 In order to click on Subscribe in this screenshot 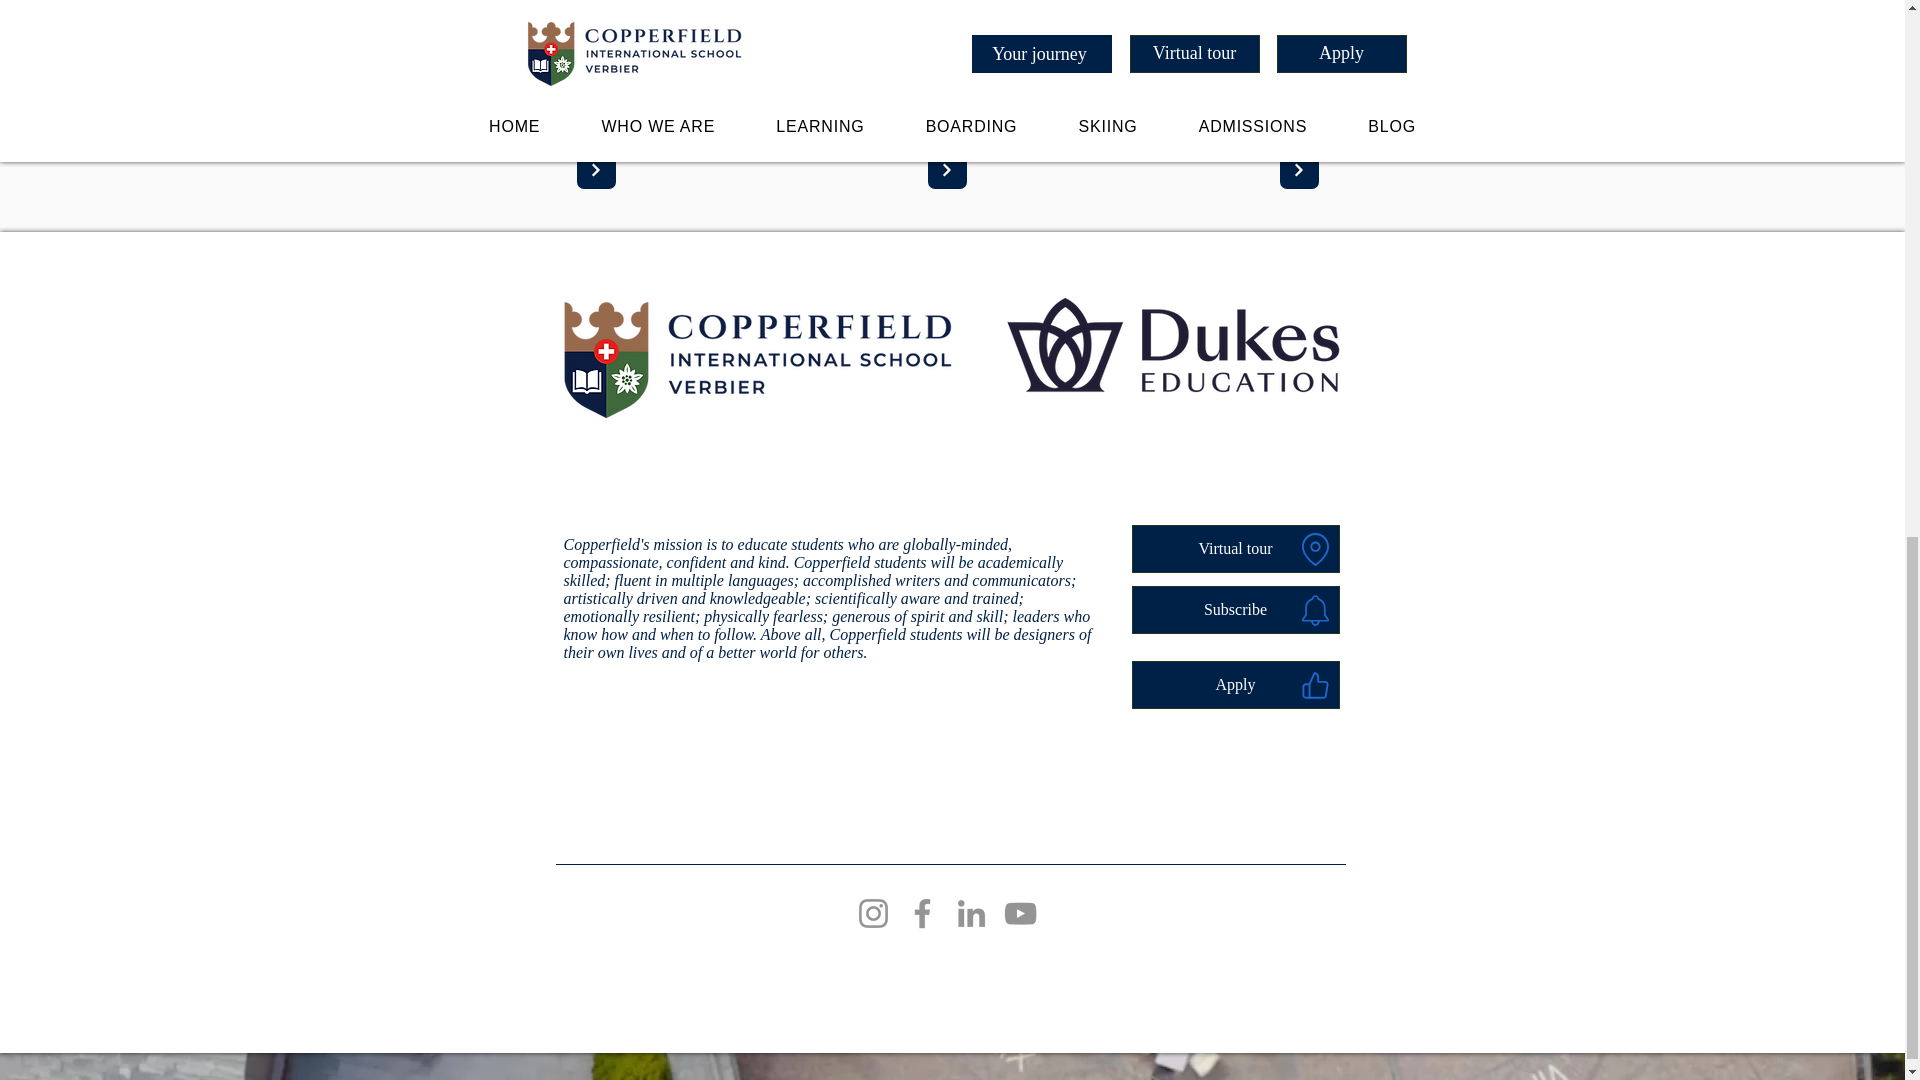, I will do `click(1236, 610)`.